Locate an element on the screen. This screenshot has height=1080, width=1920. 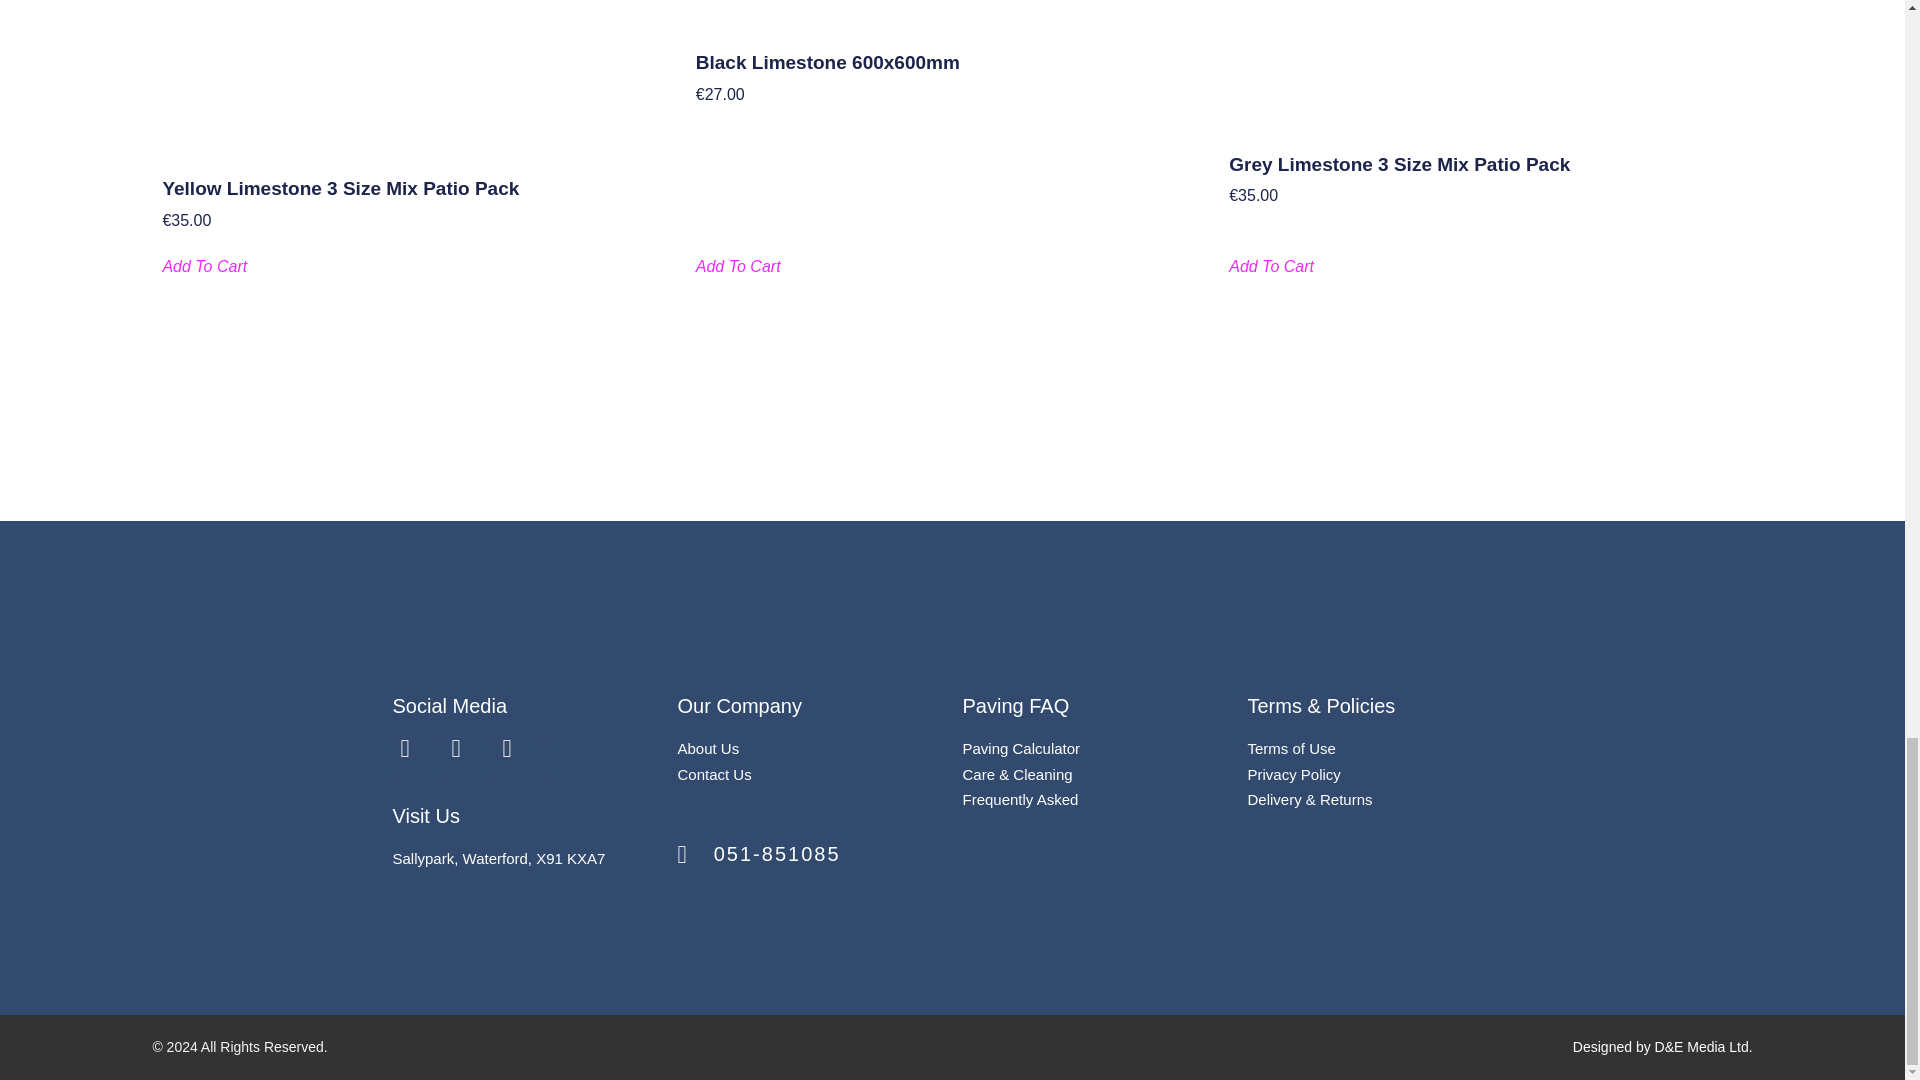
About Us is located at coordinates (708, 748).